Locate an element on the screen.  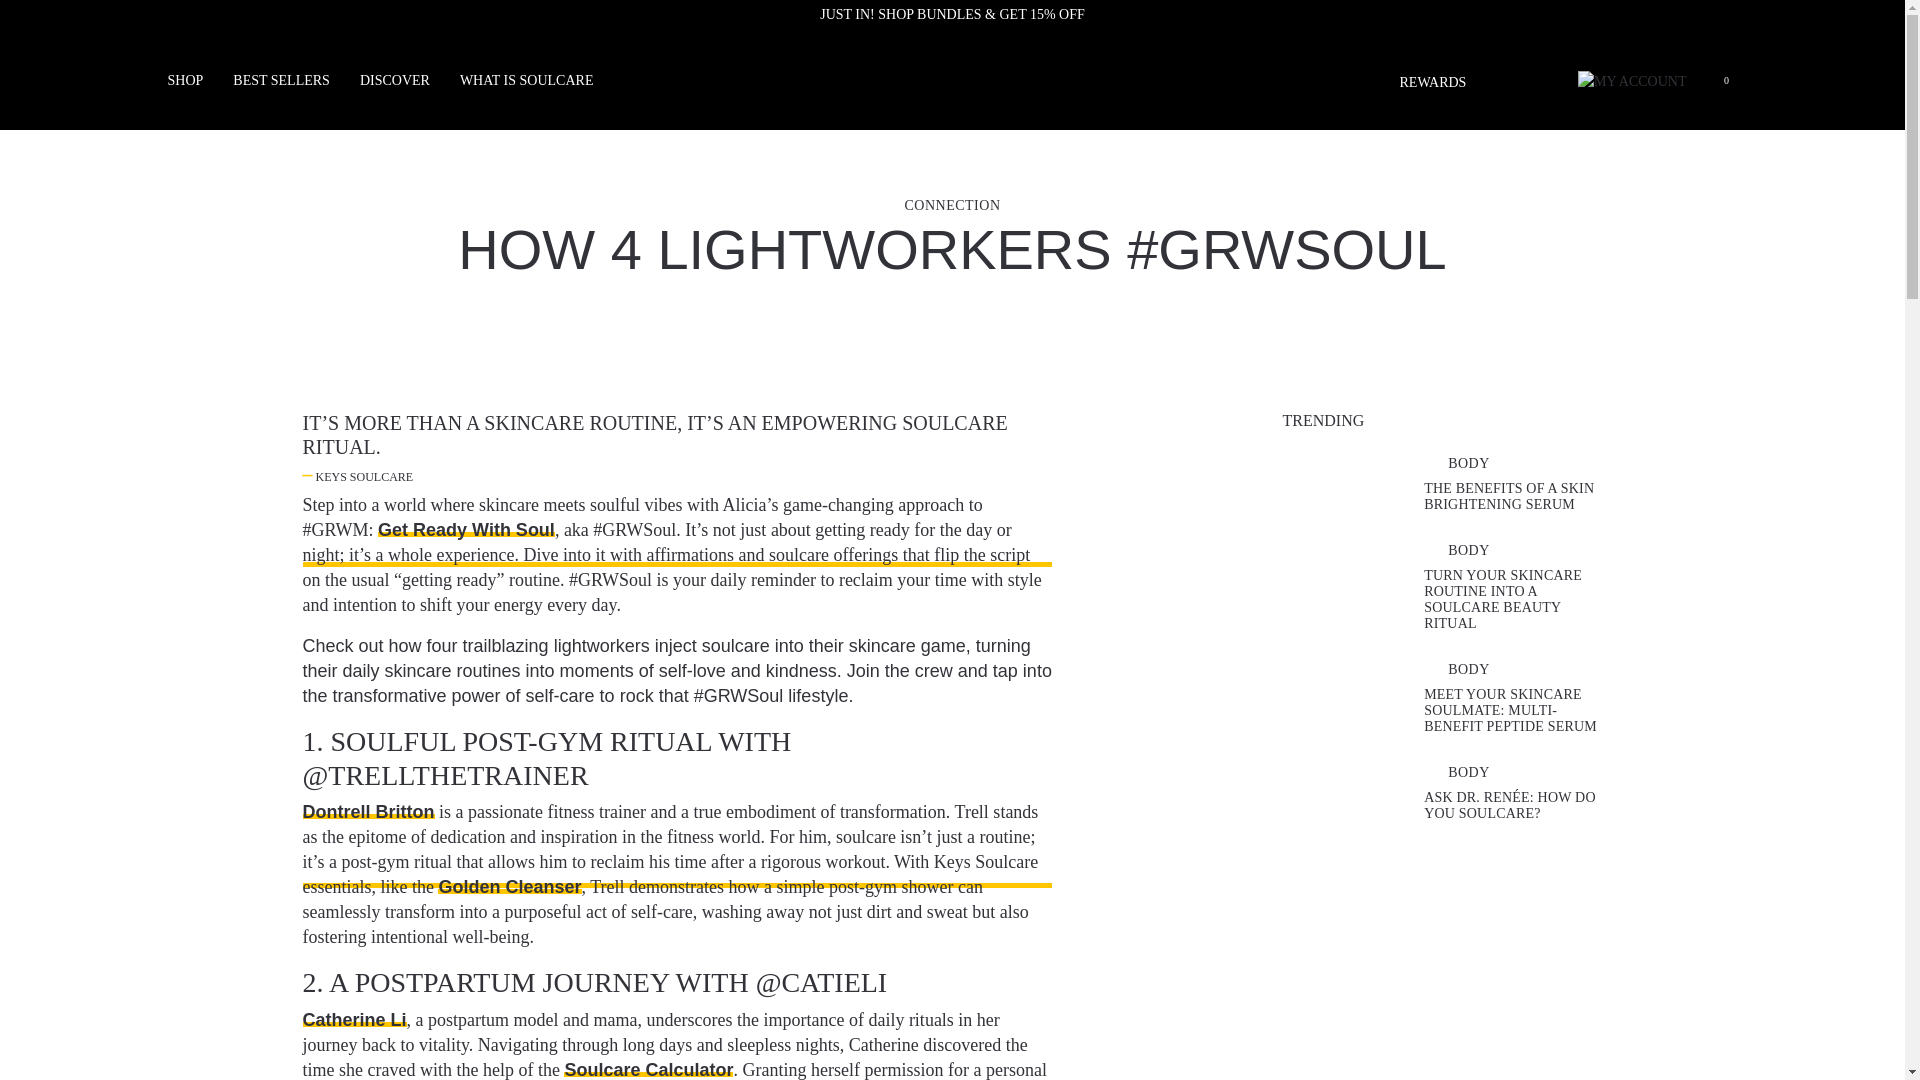
Connection is located at coordinates (952, 204).